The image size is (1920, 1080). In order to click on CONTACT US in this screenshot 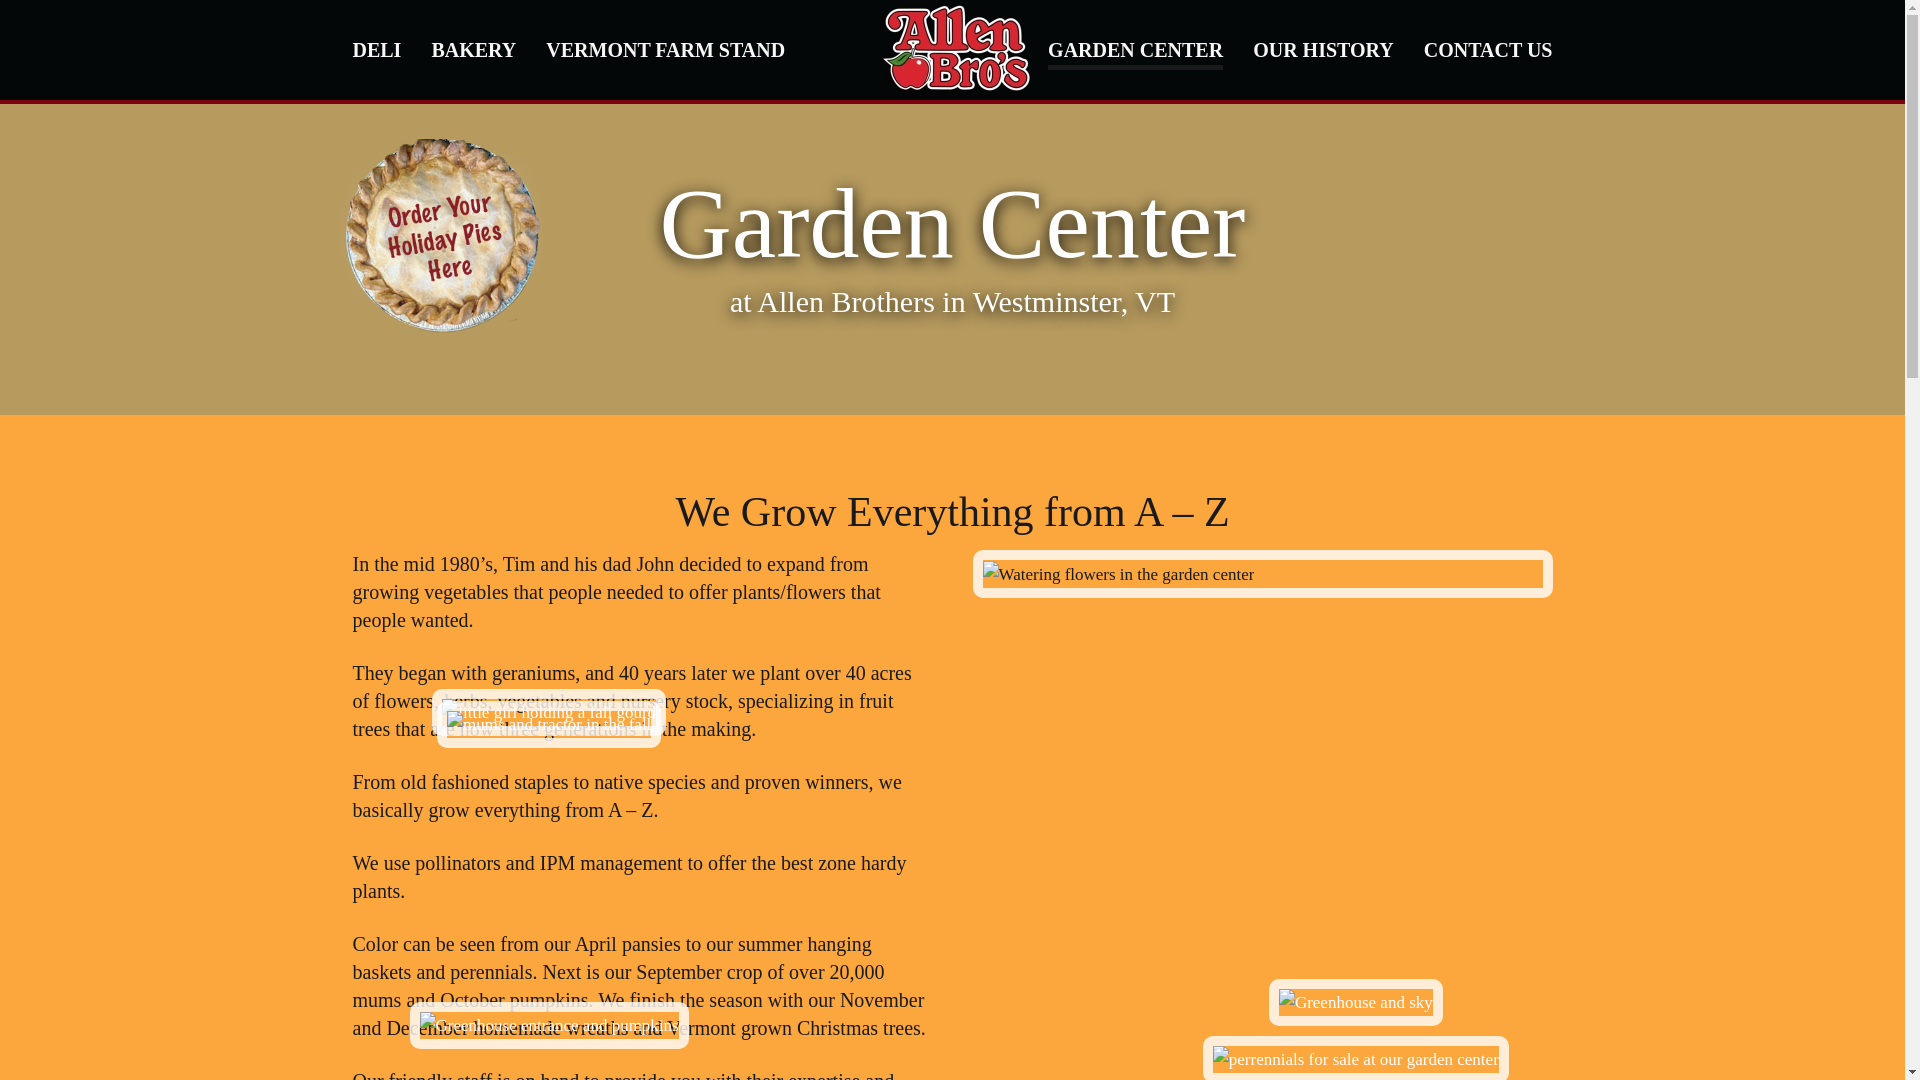, I will do `click(1488, 50)`.